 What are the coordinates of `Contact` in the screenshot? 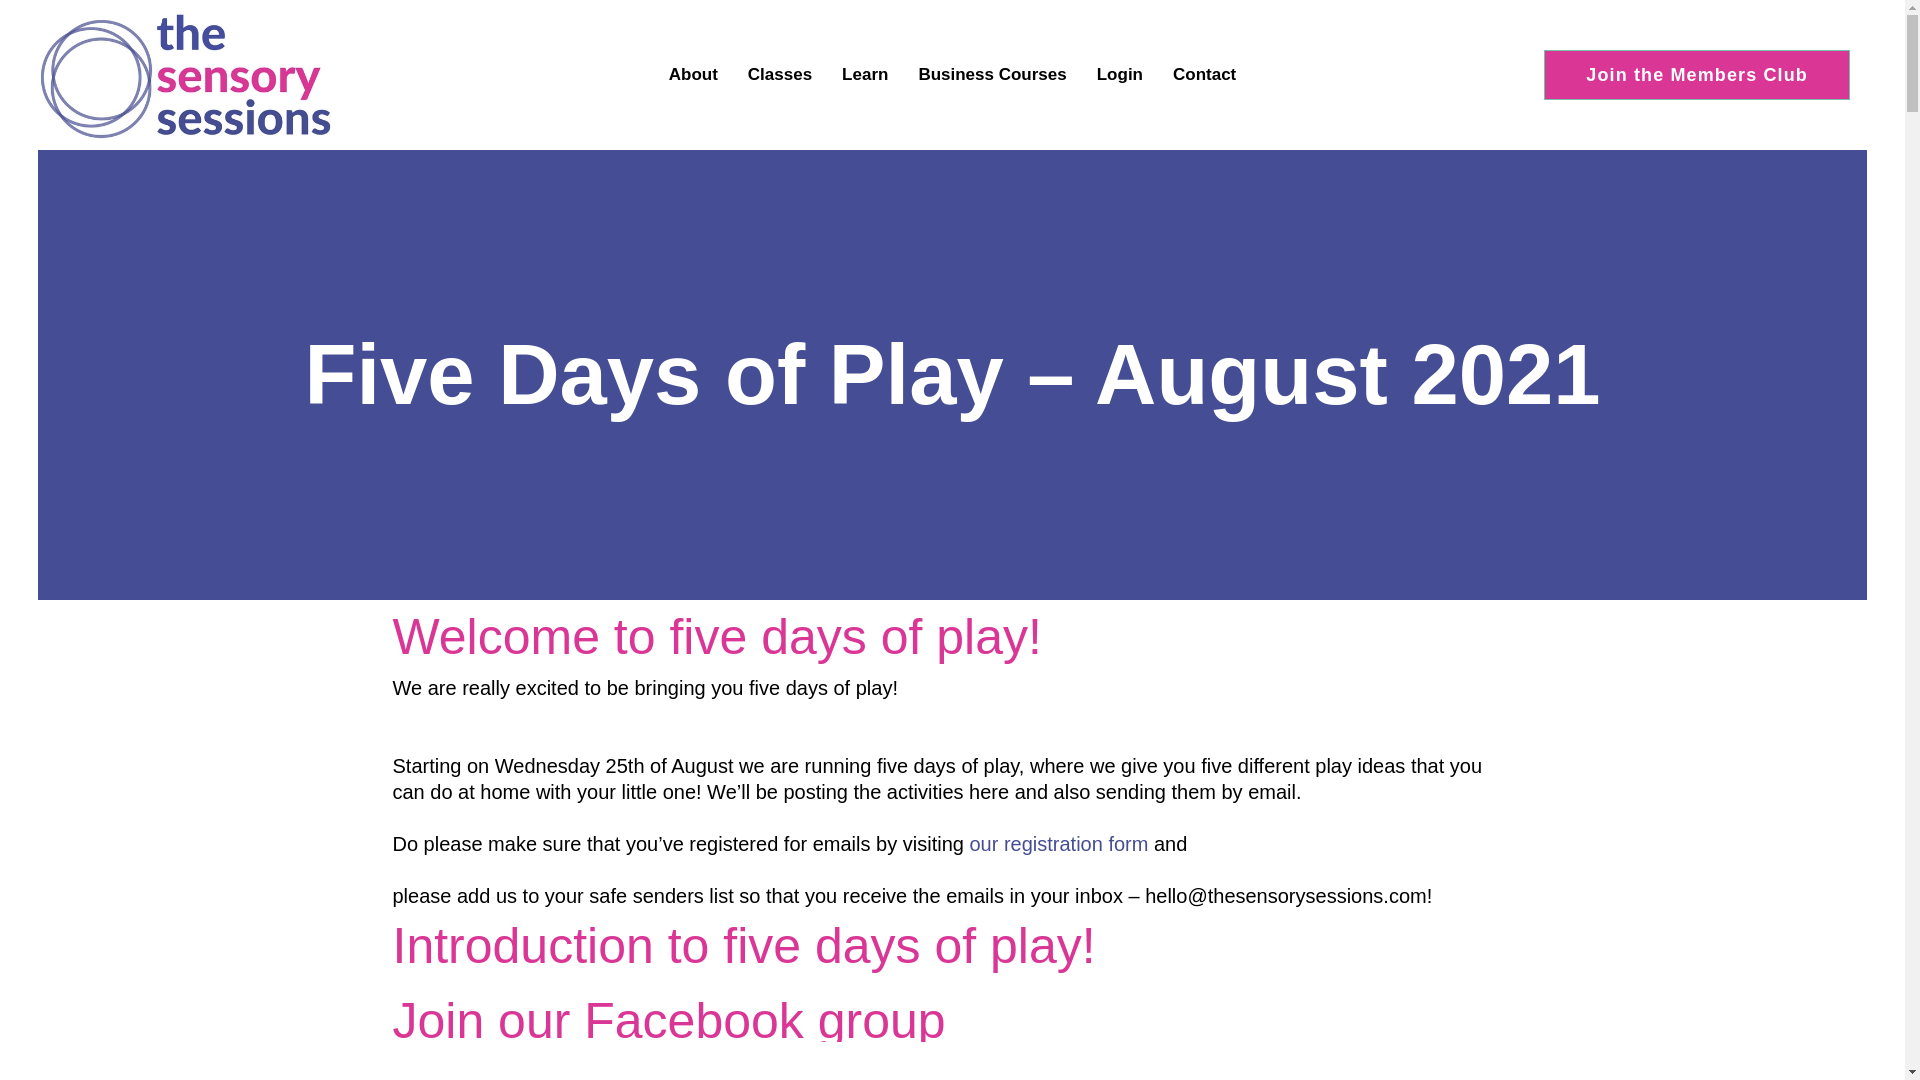 It's located at (1204, 75).